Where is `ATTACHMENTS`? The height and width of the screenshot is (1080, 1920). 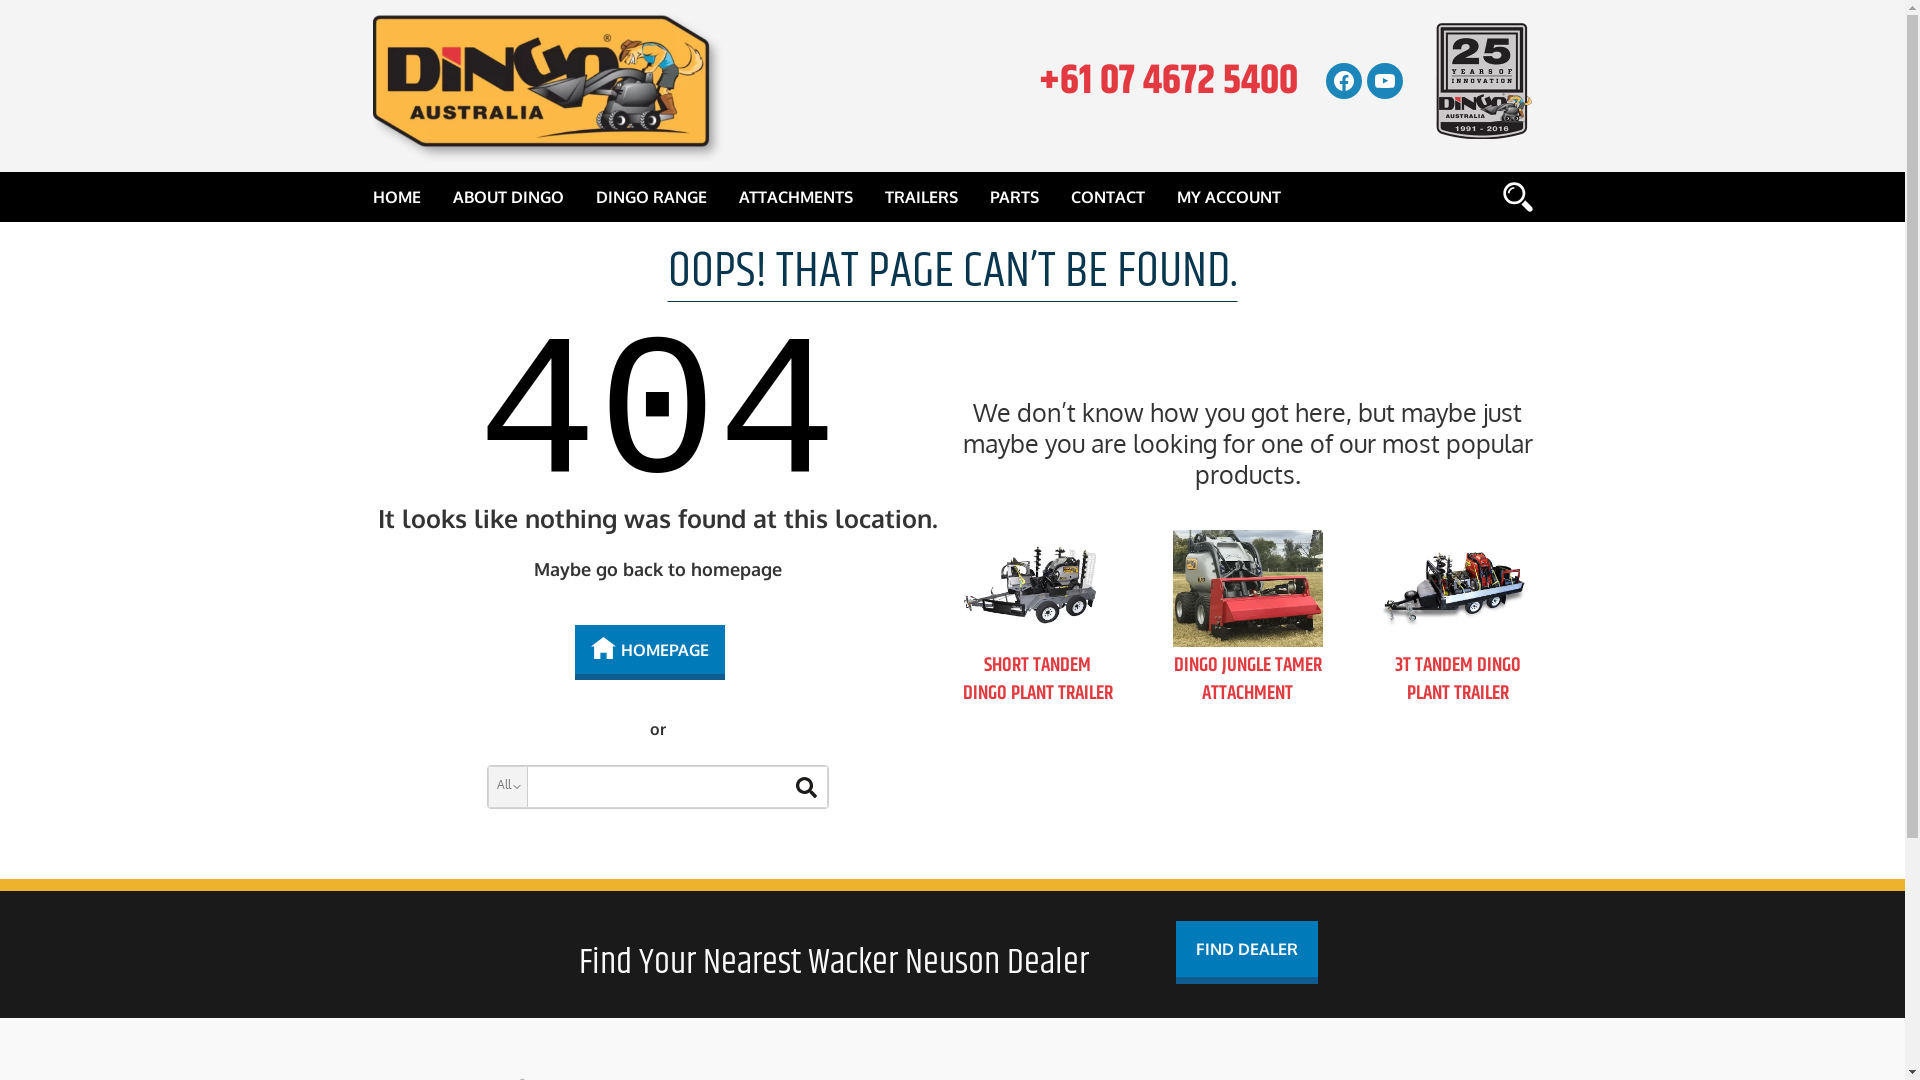
ATTACHMENTS is located at coordinates (795, 197).